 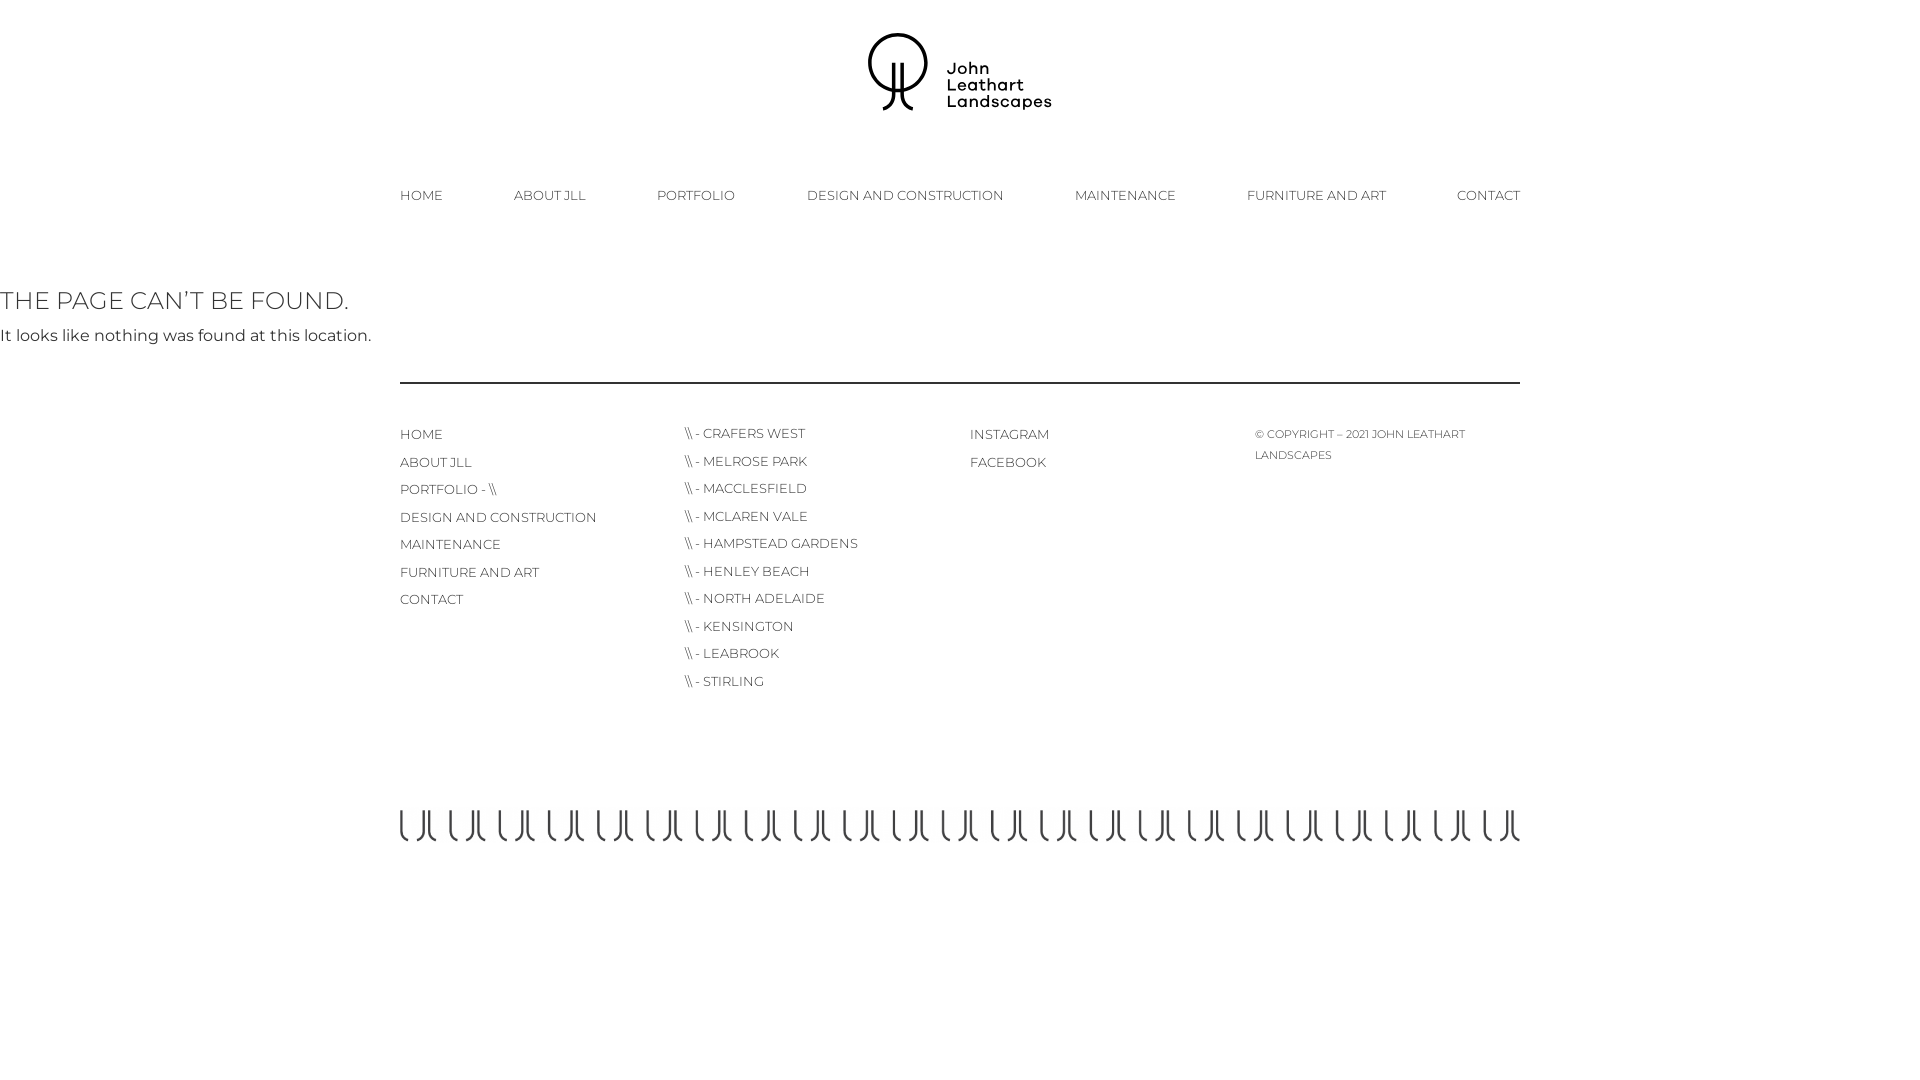 What do you see at coordinates (1488, 194) in the screenshot?
I see `CONTACT` at bounding box center [1488, 194].